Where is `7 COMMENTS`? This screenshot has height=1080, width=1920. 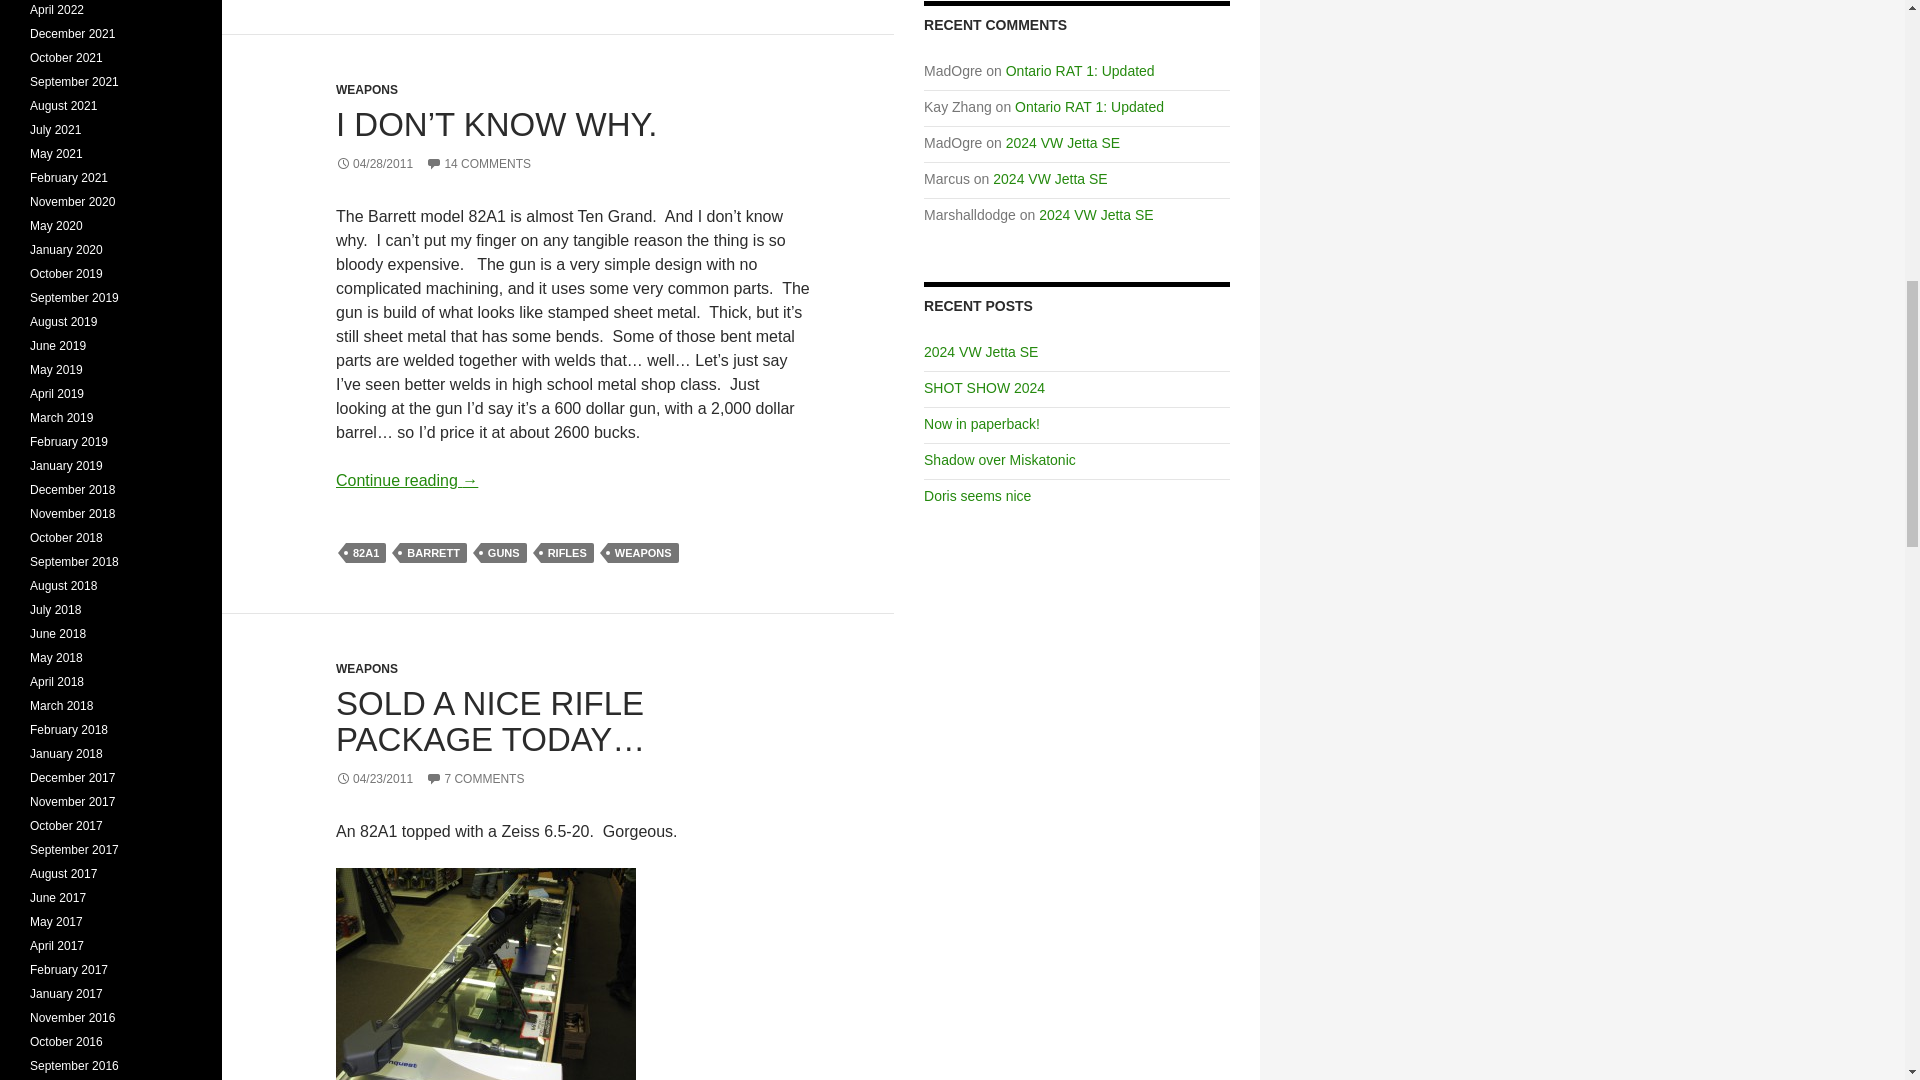
7 COMMENTS is located at coordinates (475, 779).